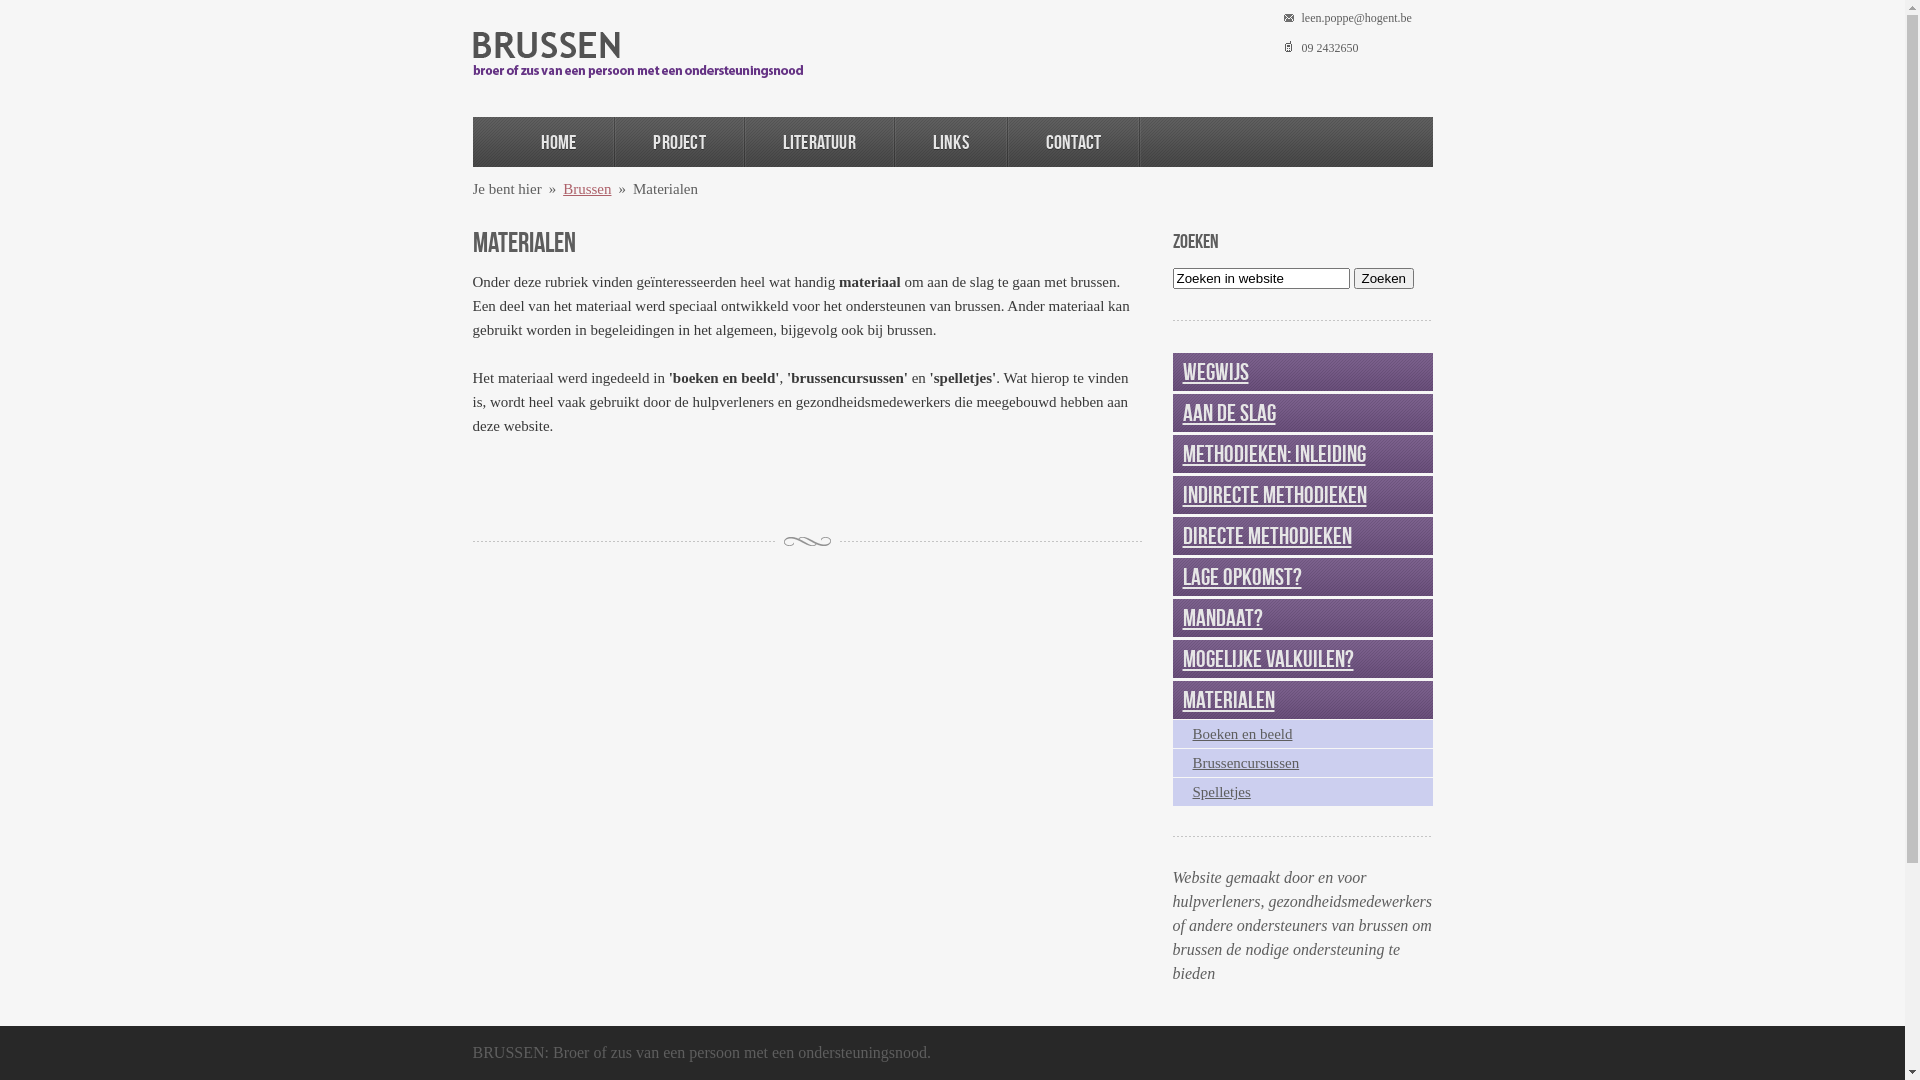 The height and width of the screenshot is (1080, 1920). I want to click on Contact, so click(1074, 142).